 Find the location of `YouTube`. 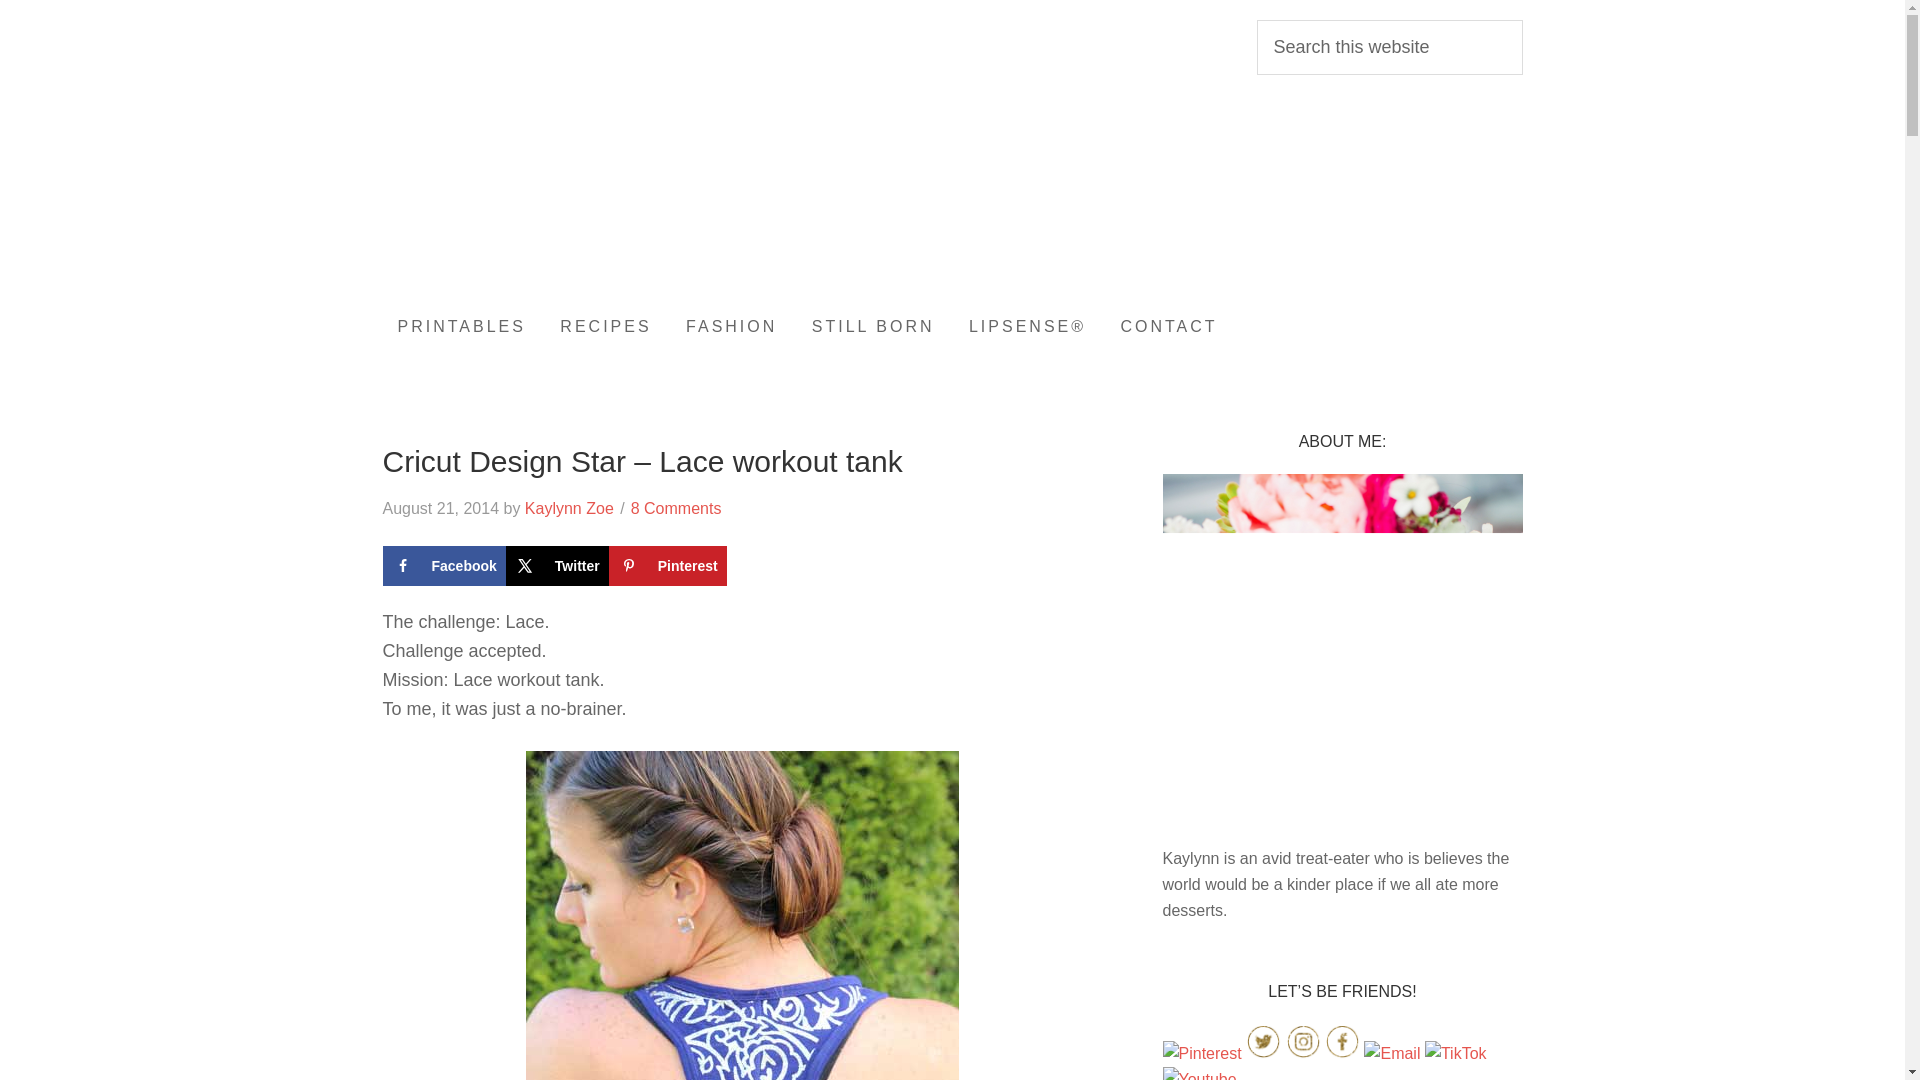

YouTube is located at coordinates (1198, 1076).